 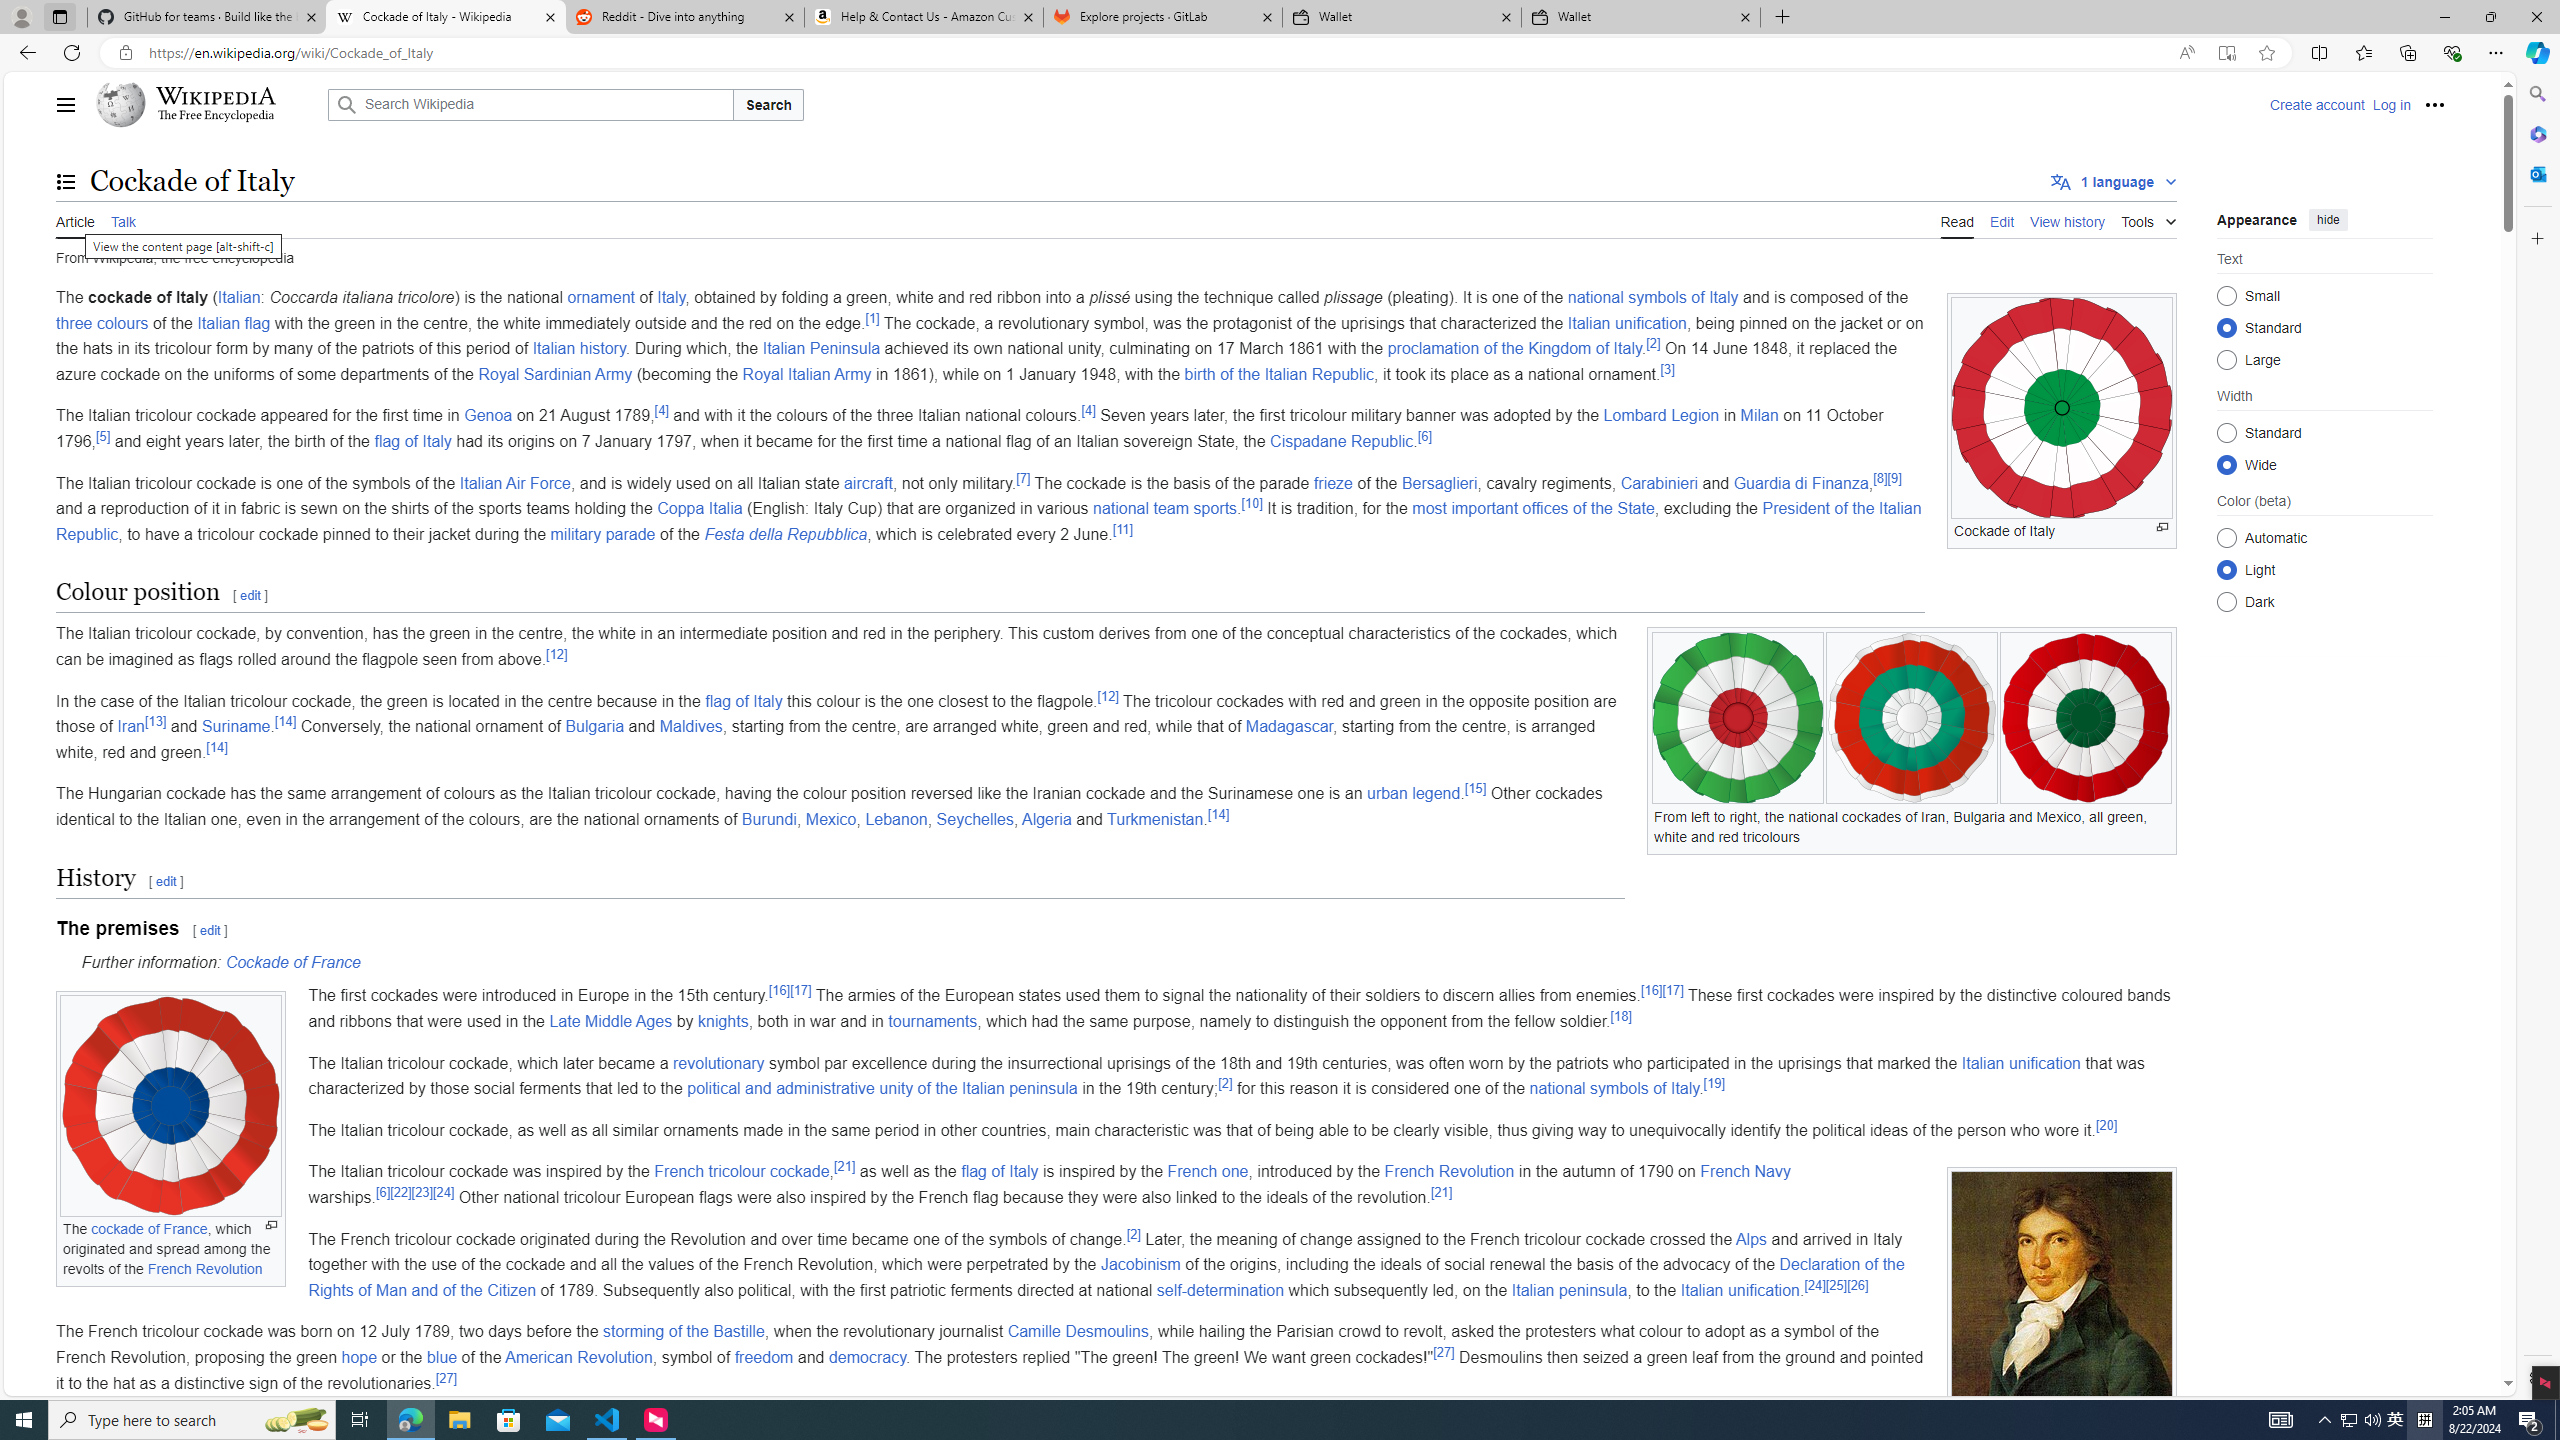 I want to click on Milan, so click(x=1760, y=416).